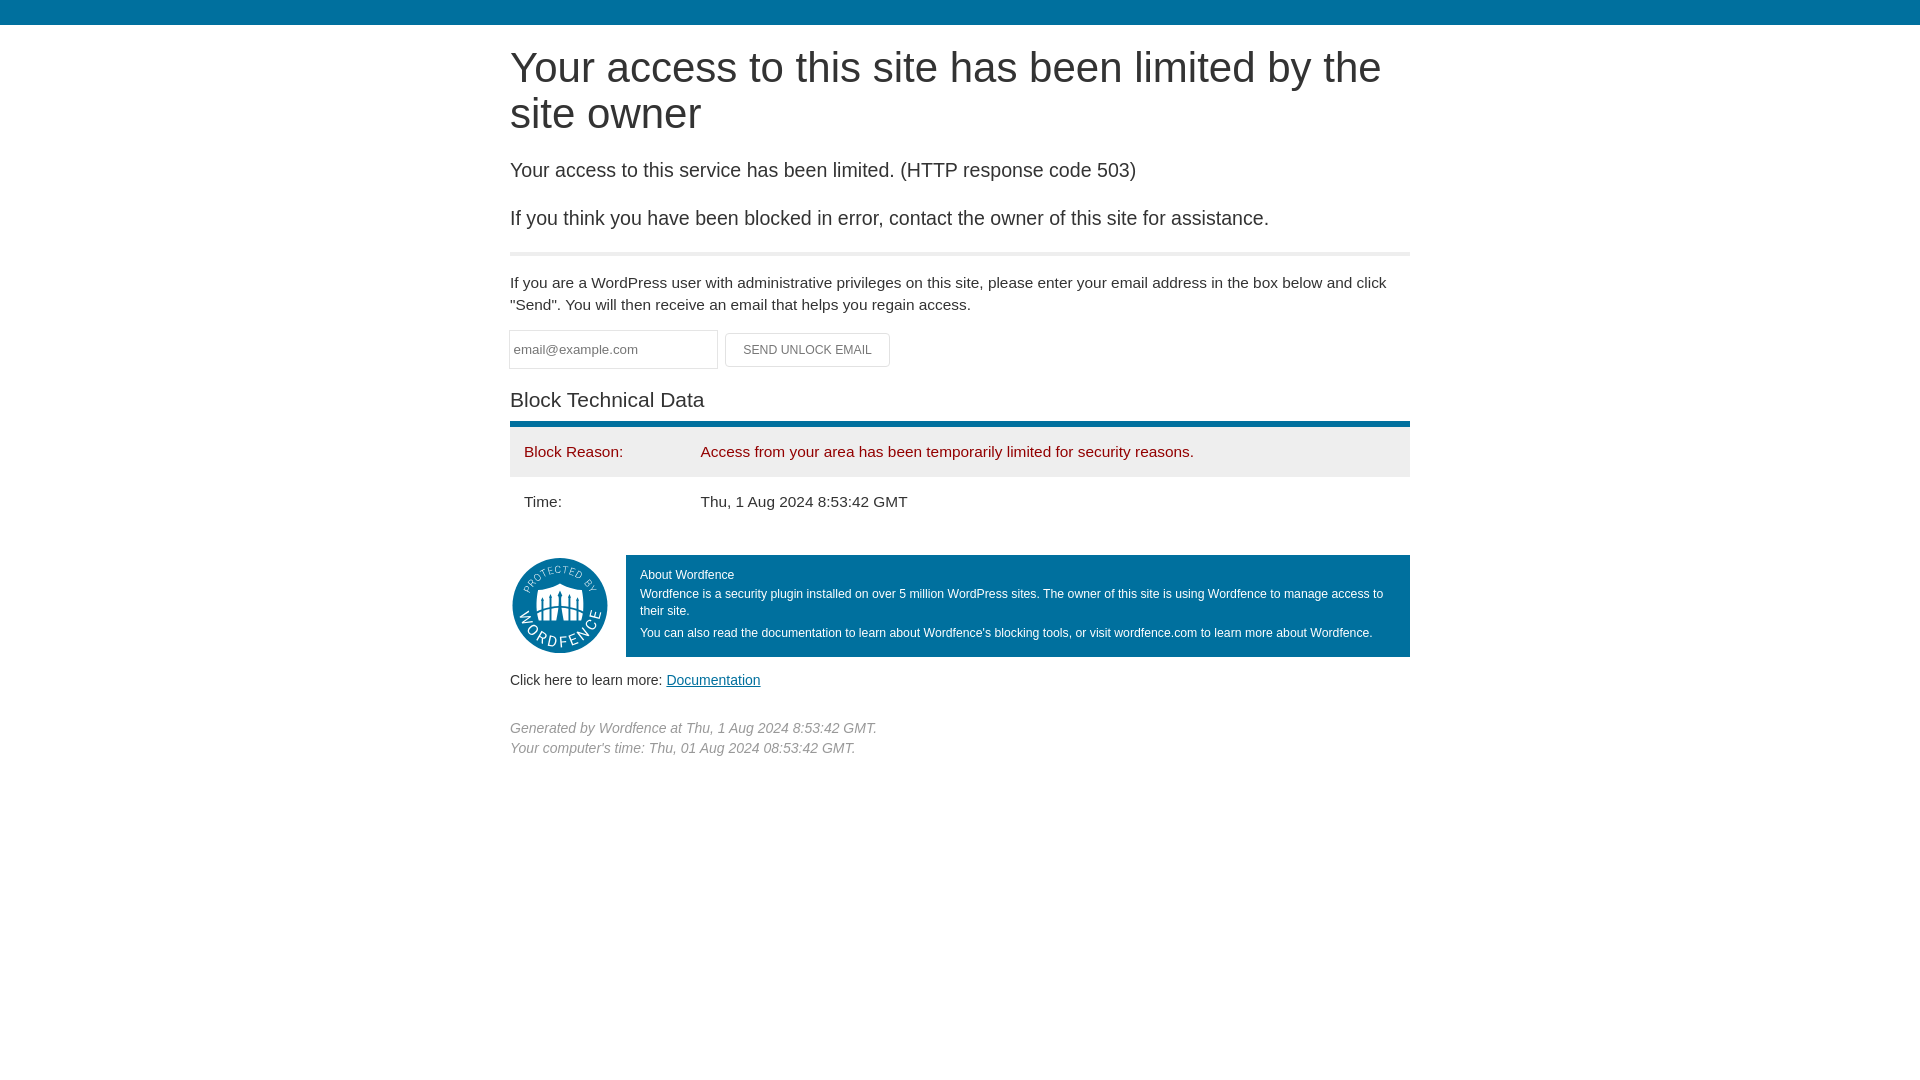  I want to click on Send Unlock Email, so click(808, 350).